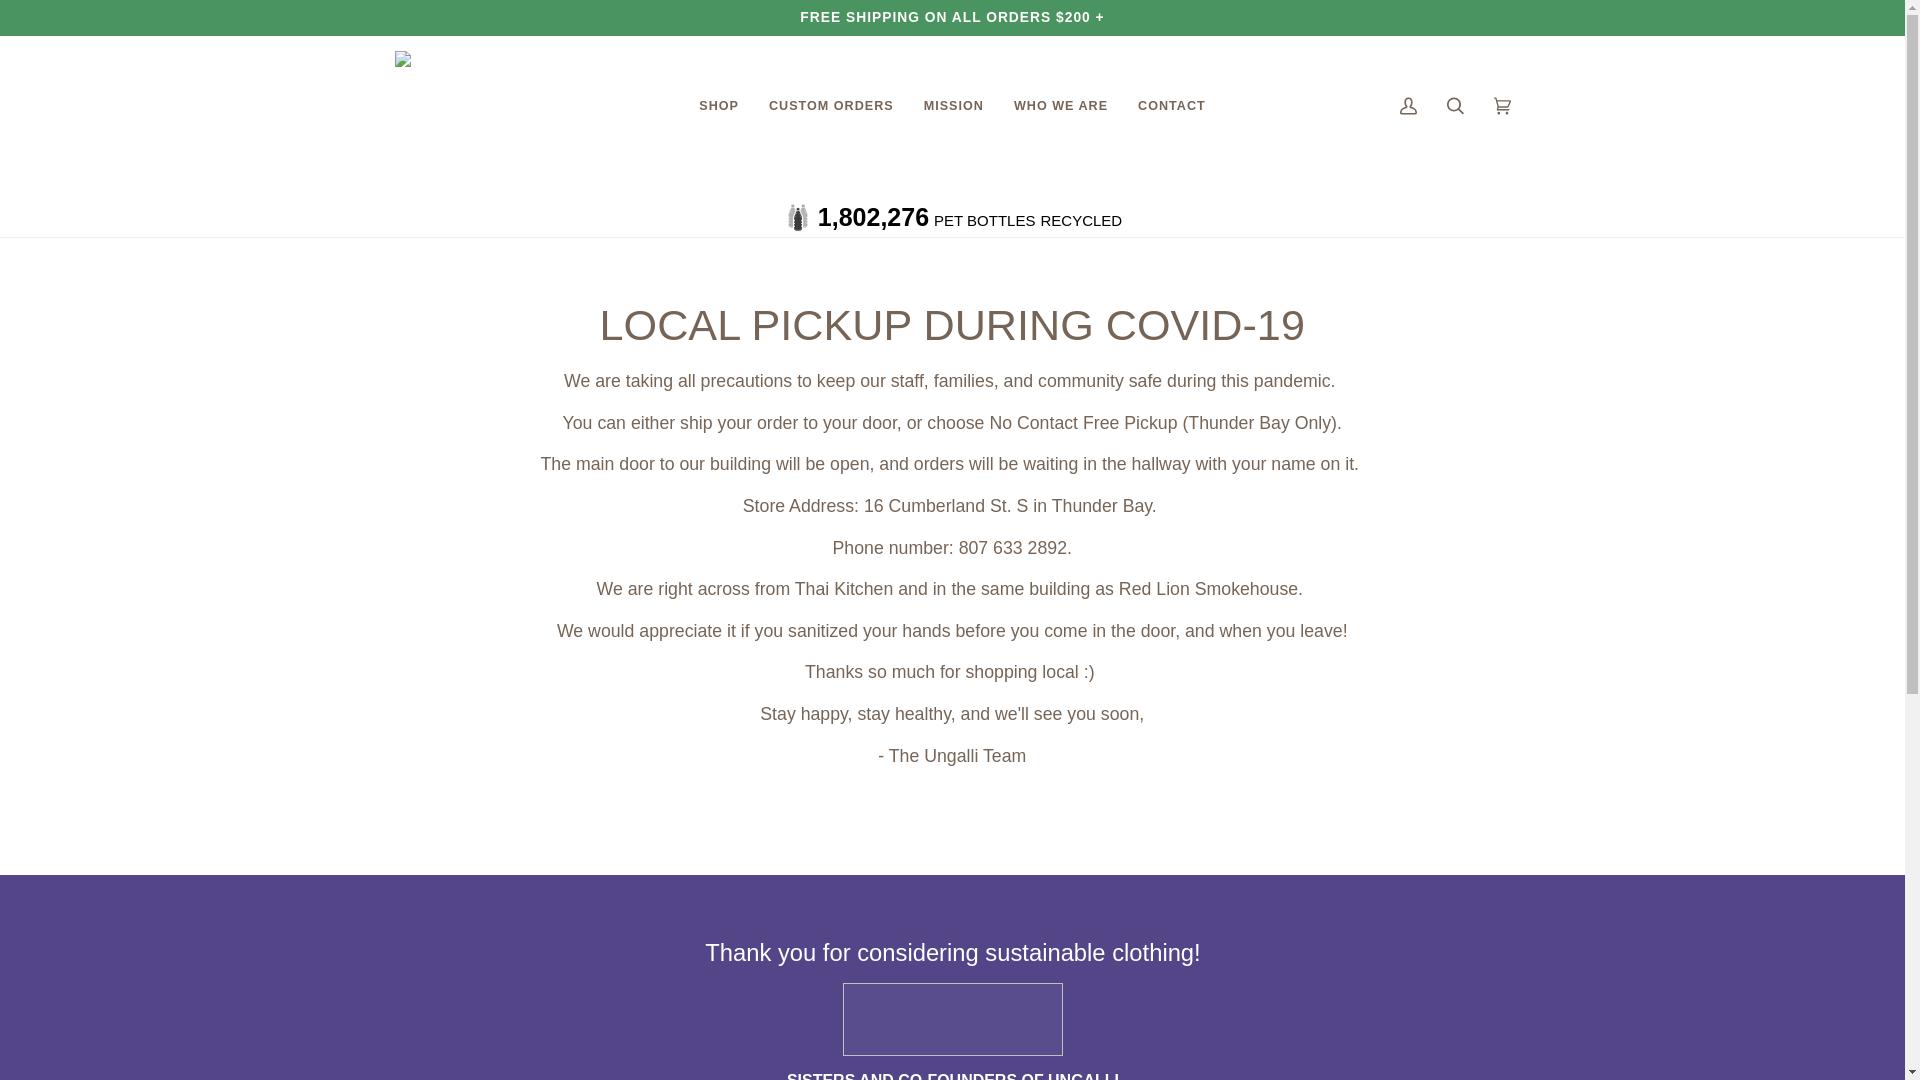  What do you see at coordinates (831, 106) in the screenshot?
I see `CUSTOM ORDERS` at bounding box center [831, 106].